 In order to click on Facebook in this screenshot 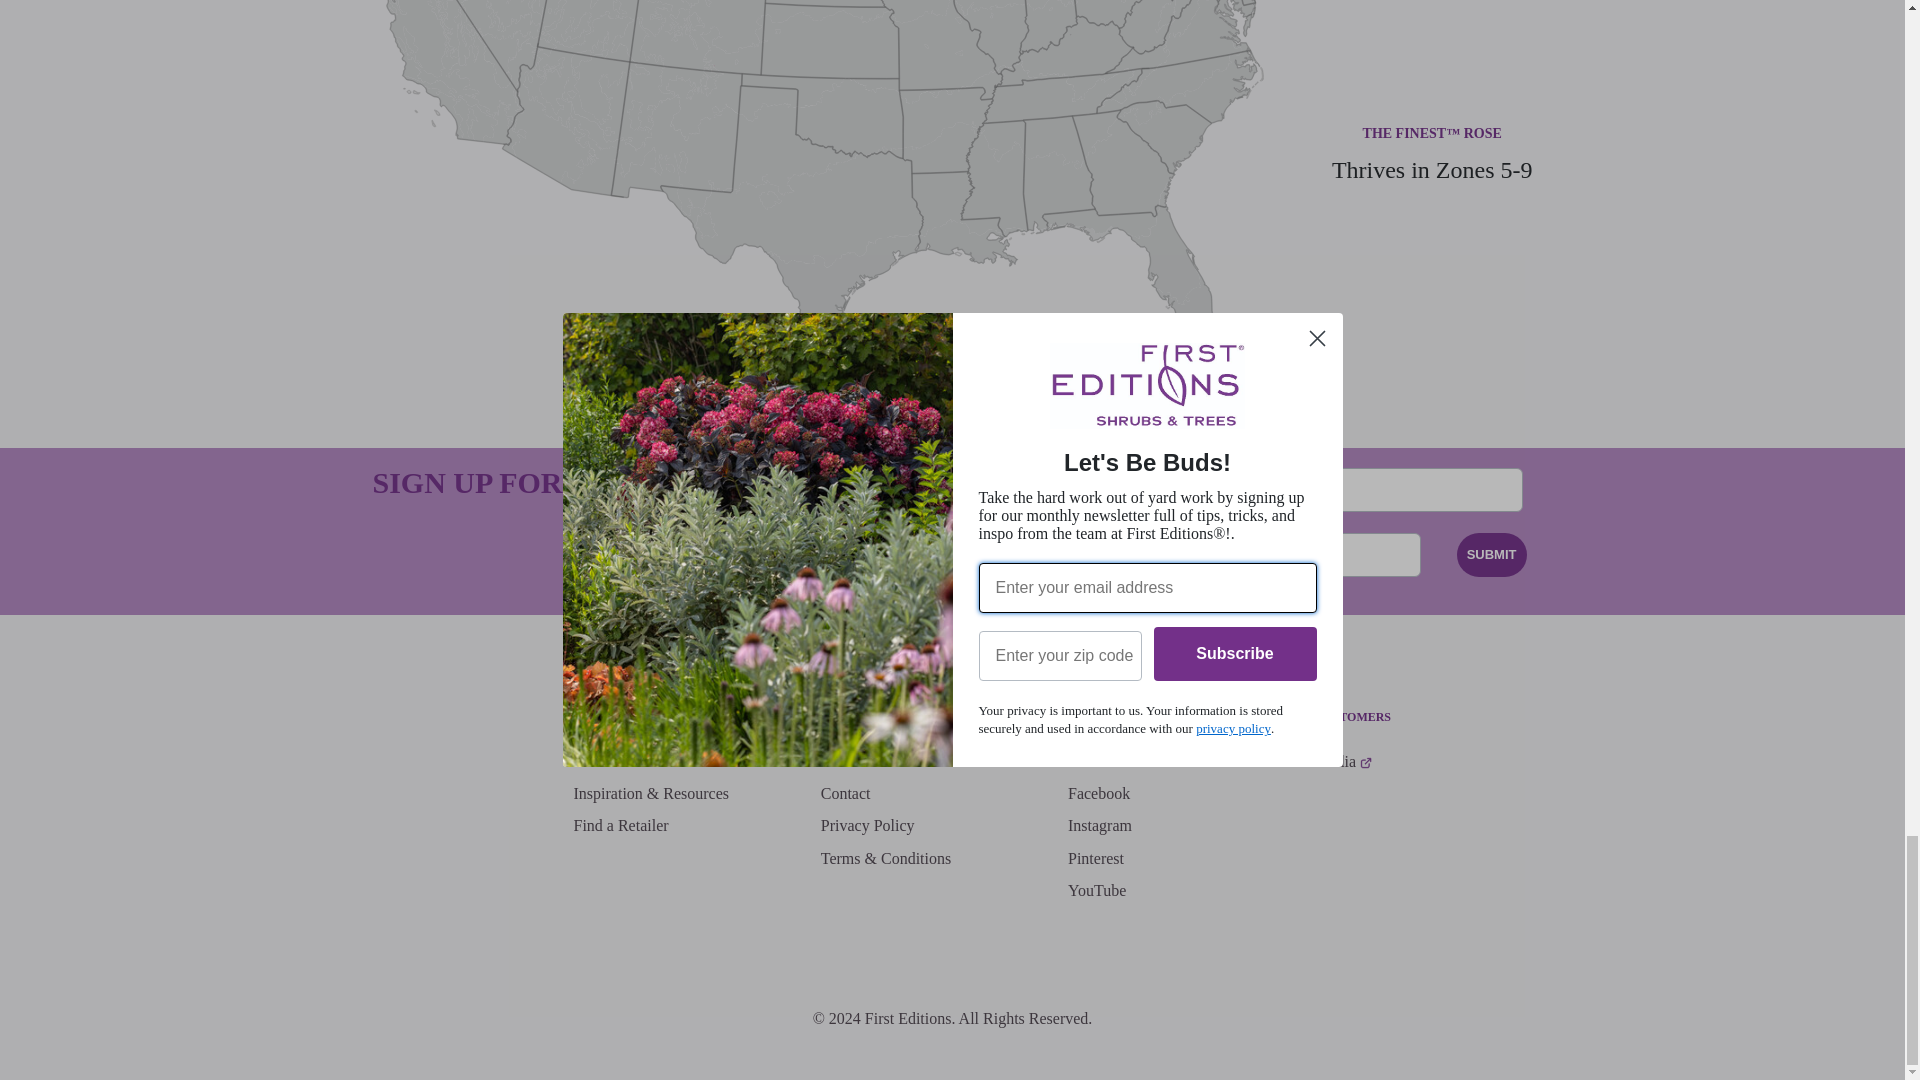, I will do `click(1098, 794)`.